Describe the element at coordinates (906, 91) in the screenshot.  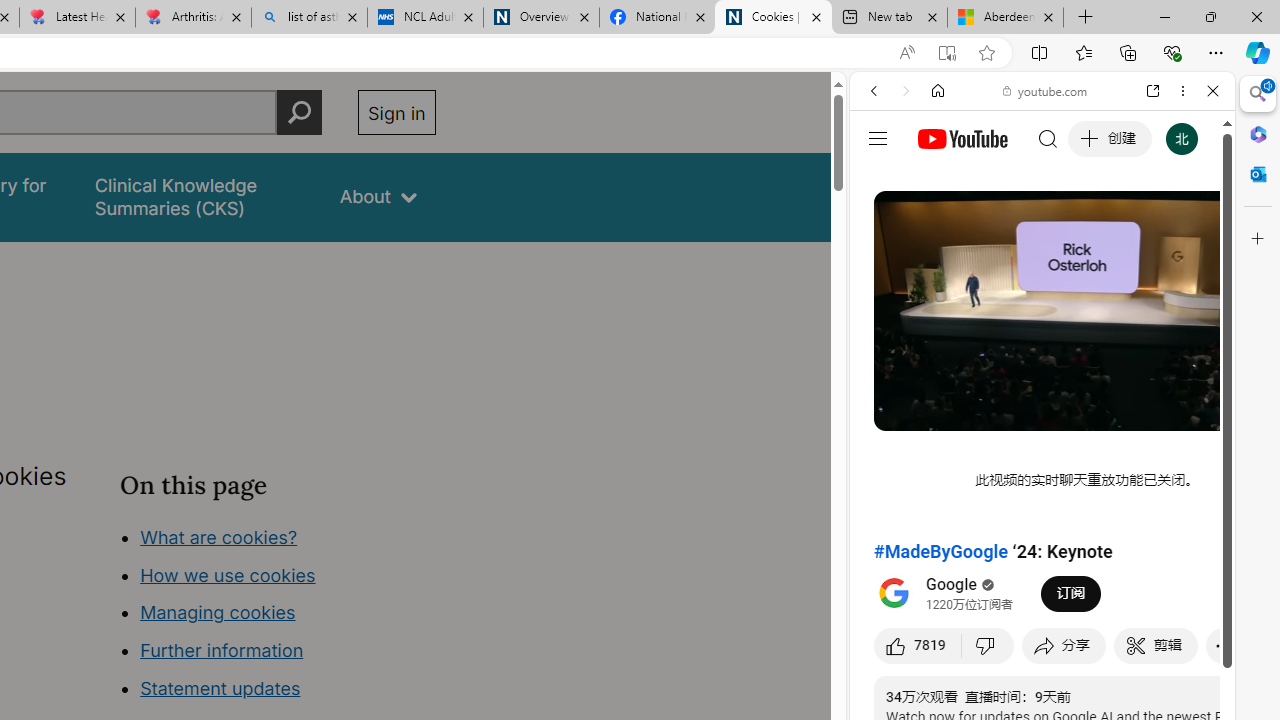
I see `Forward` at that location.